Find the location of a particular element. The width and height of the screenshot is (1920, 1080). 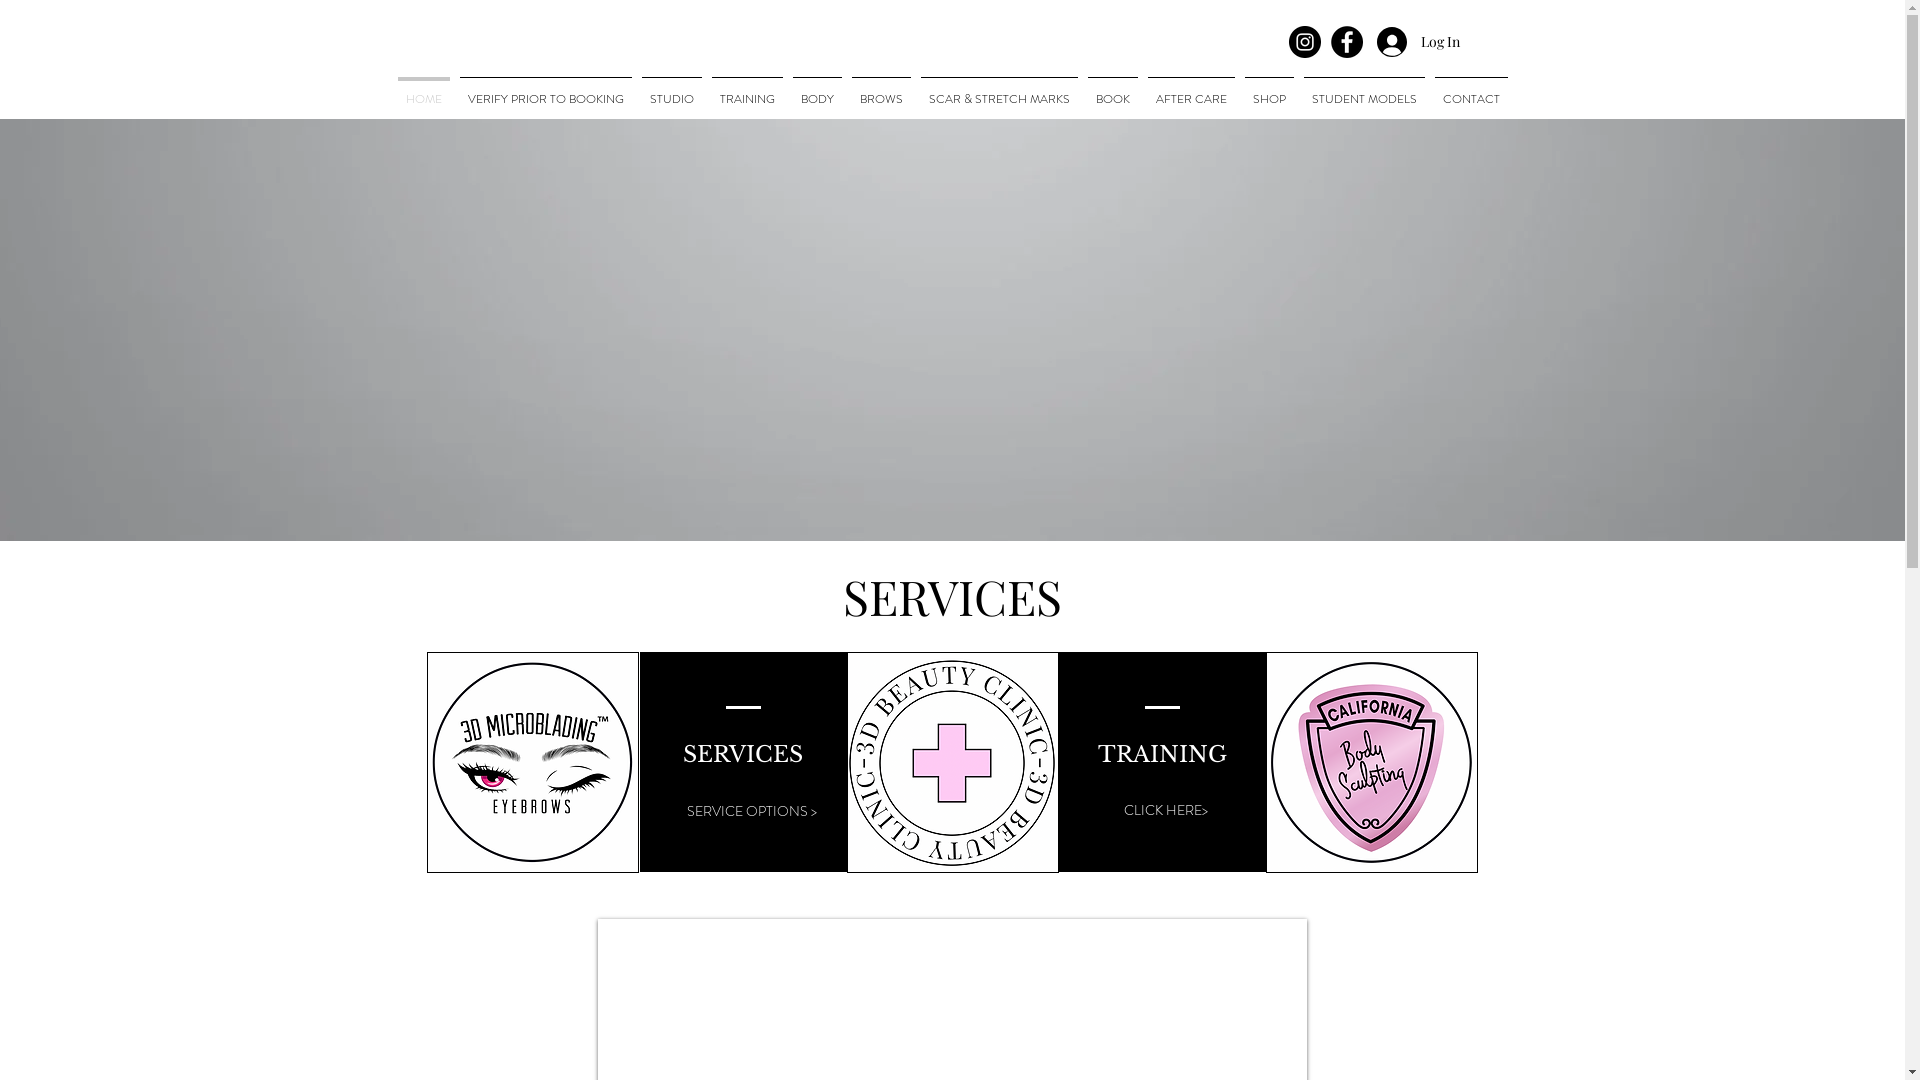

HOME is located at coordinates (423, 90).